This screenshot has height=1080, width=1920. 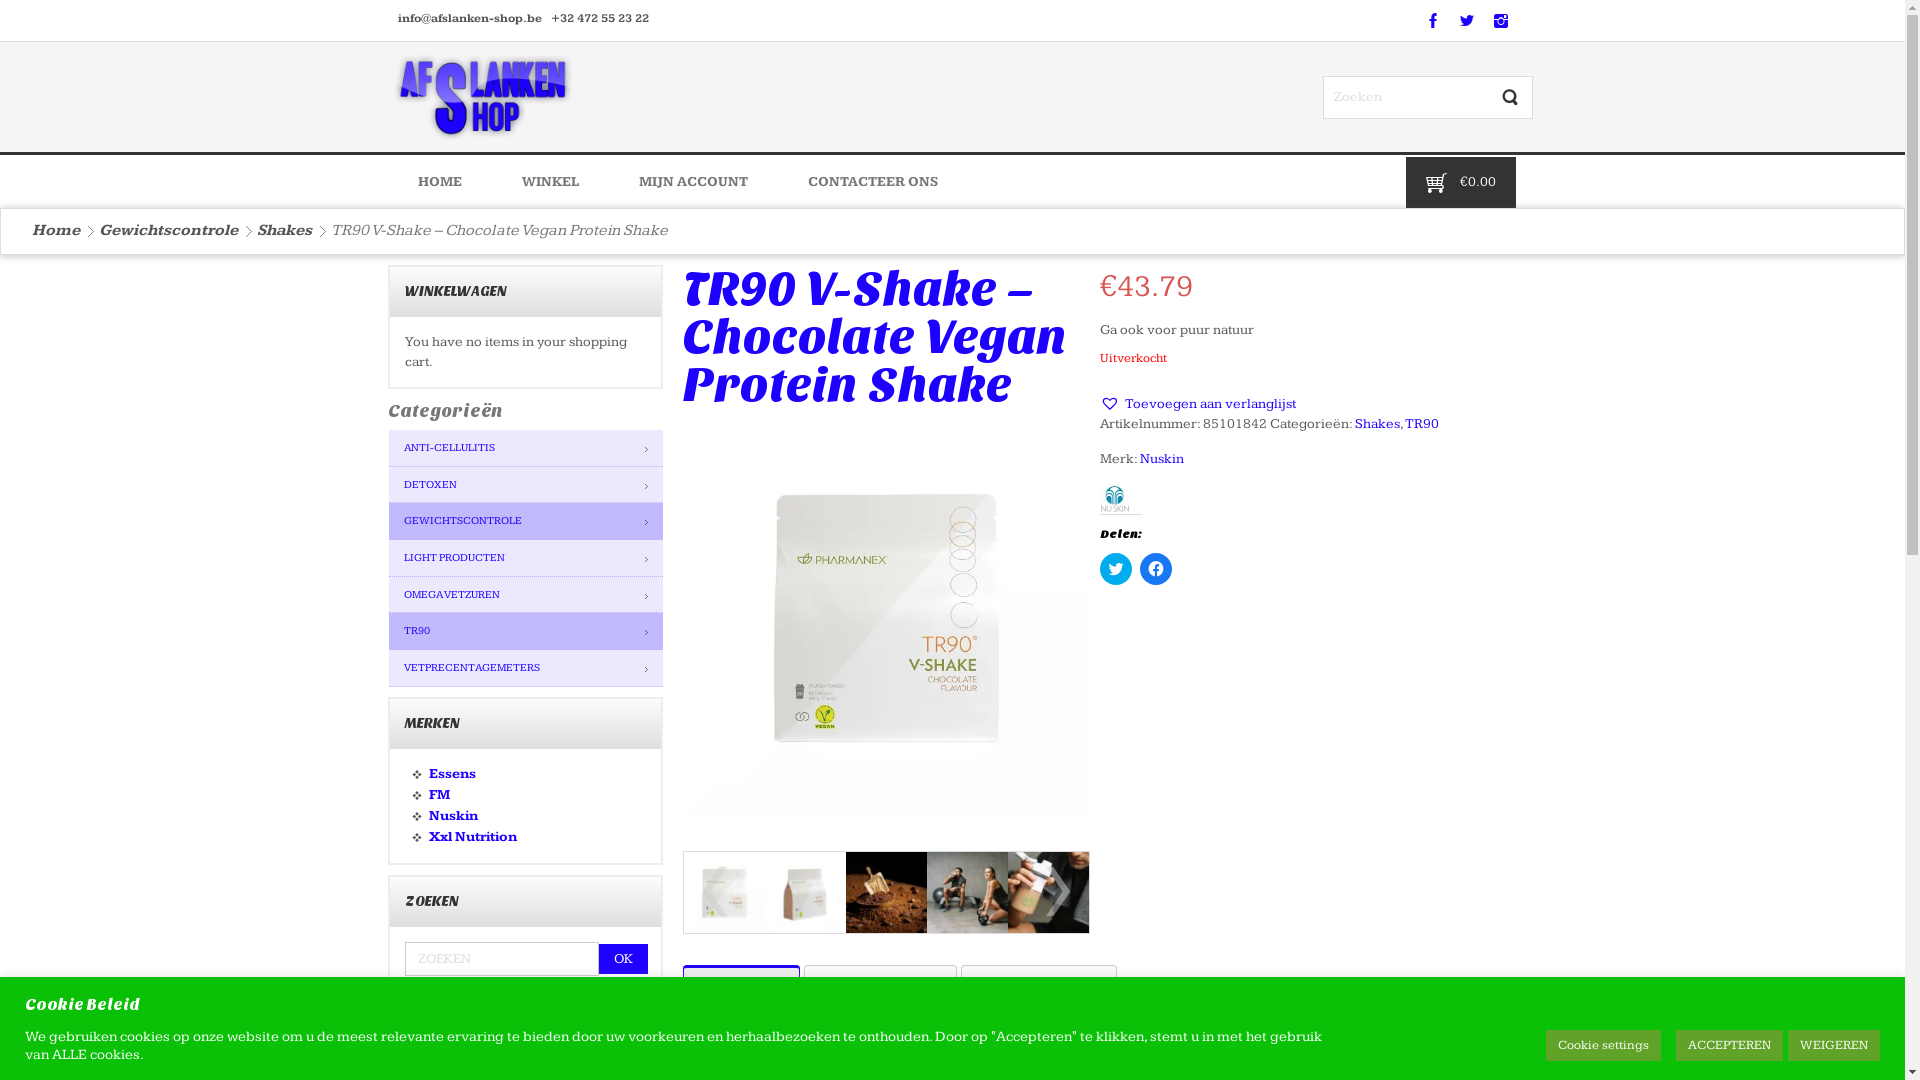 I want to click on FM, so click(x=438, y=795).